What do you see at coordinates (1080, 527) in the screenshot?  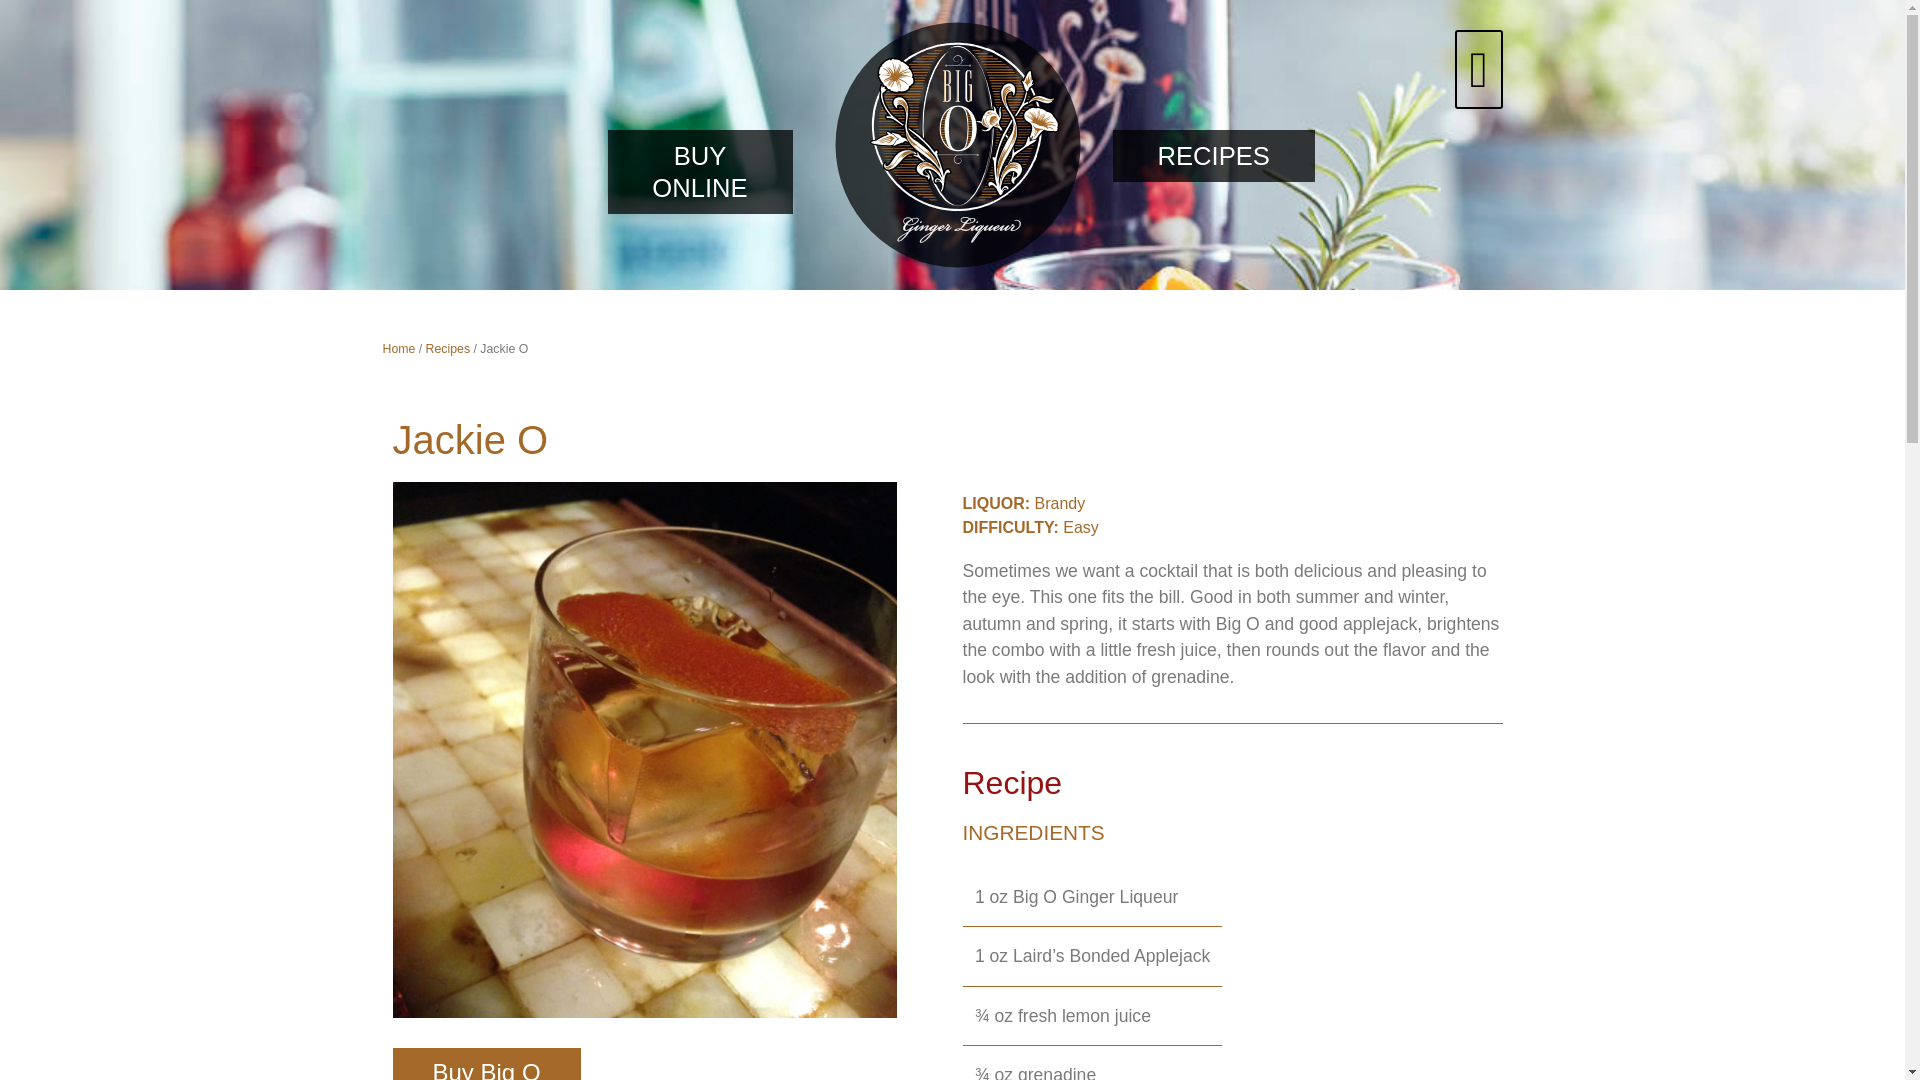 I see `Easy` at bounding box center [1080, 527].